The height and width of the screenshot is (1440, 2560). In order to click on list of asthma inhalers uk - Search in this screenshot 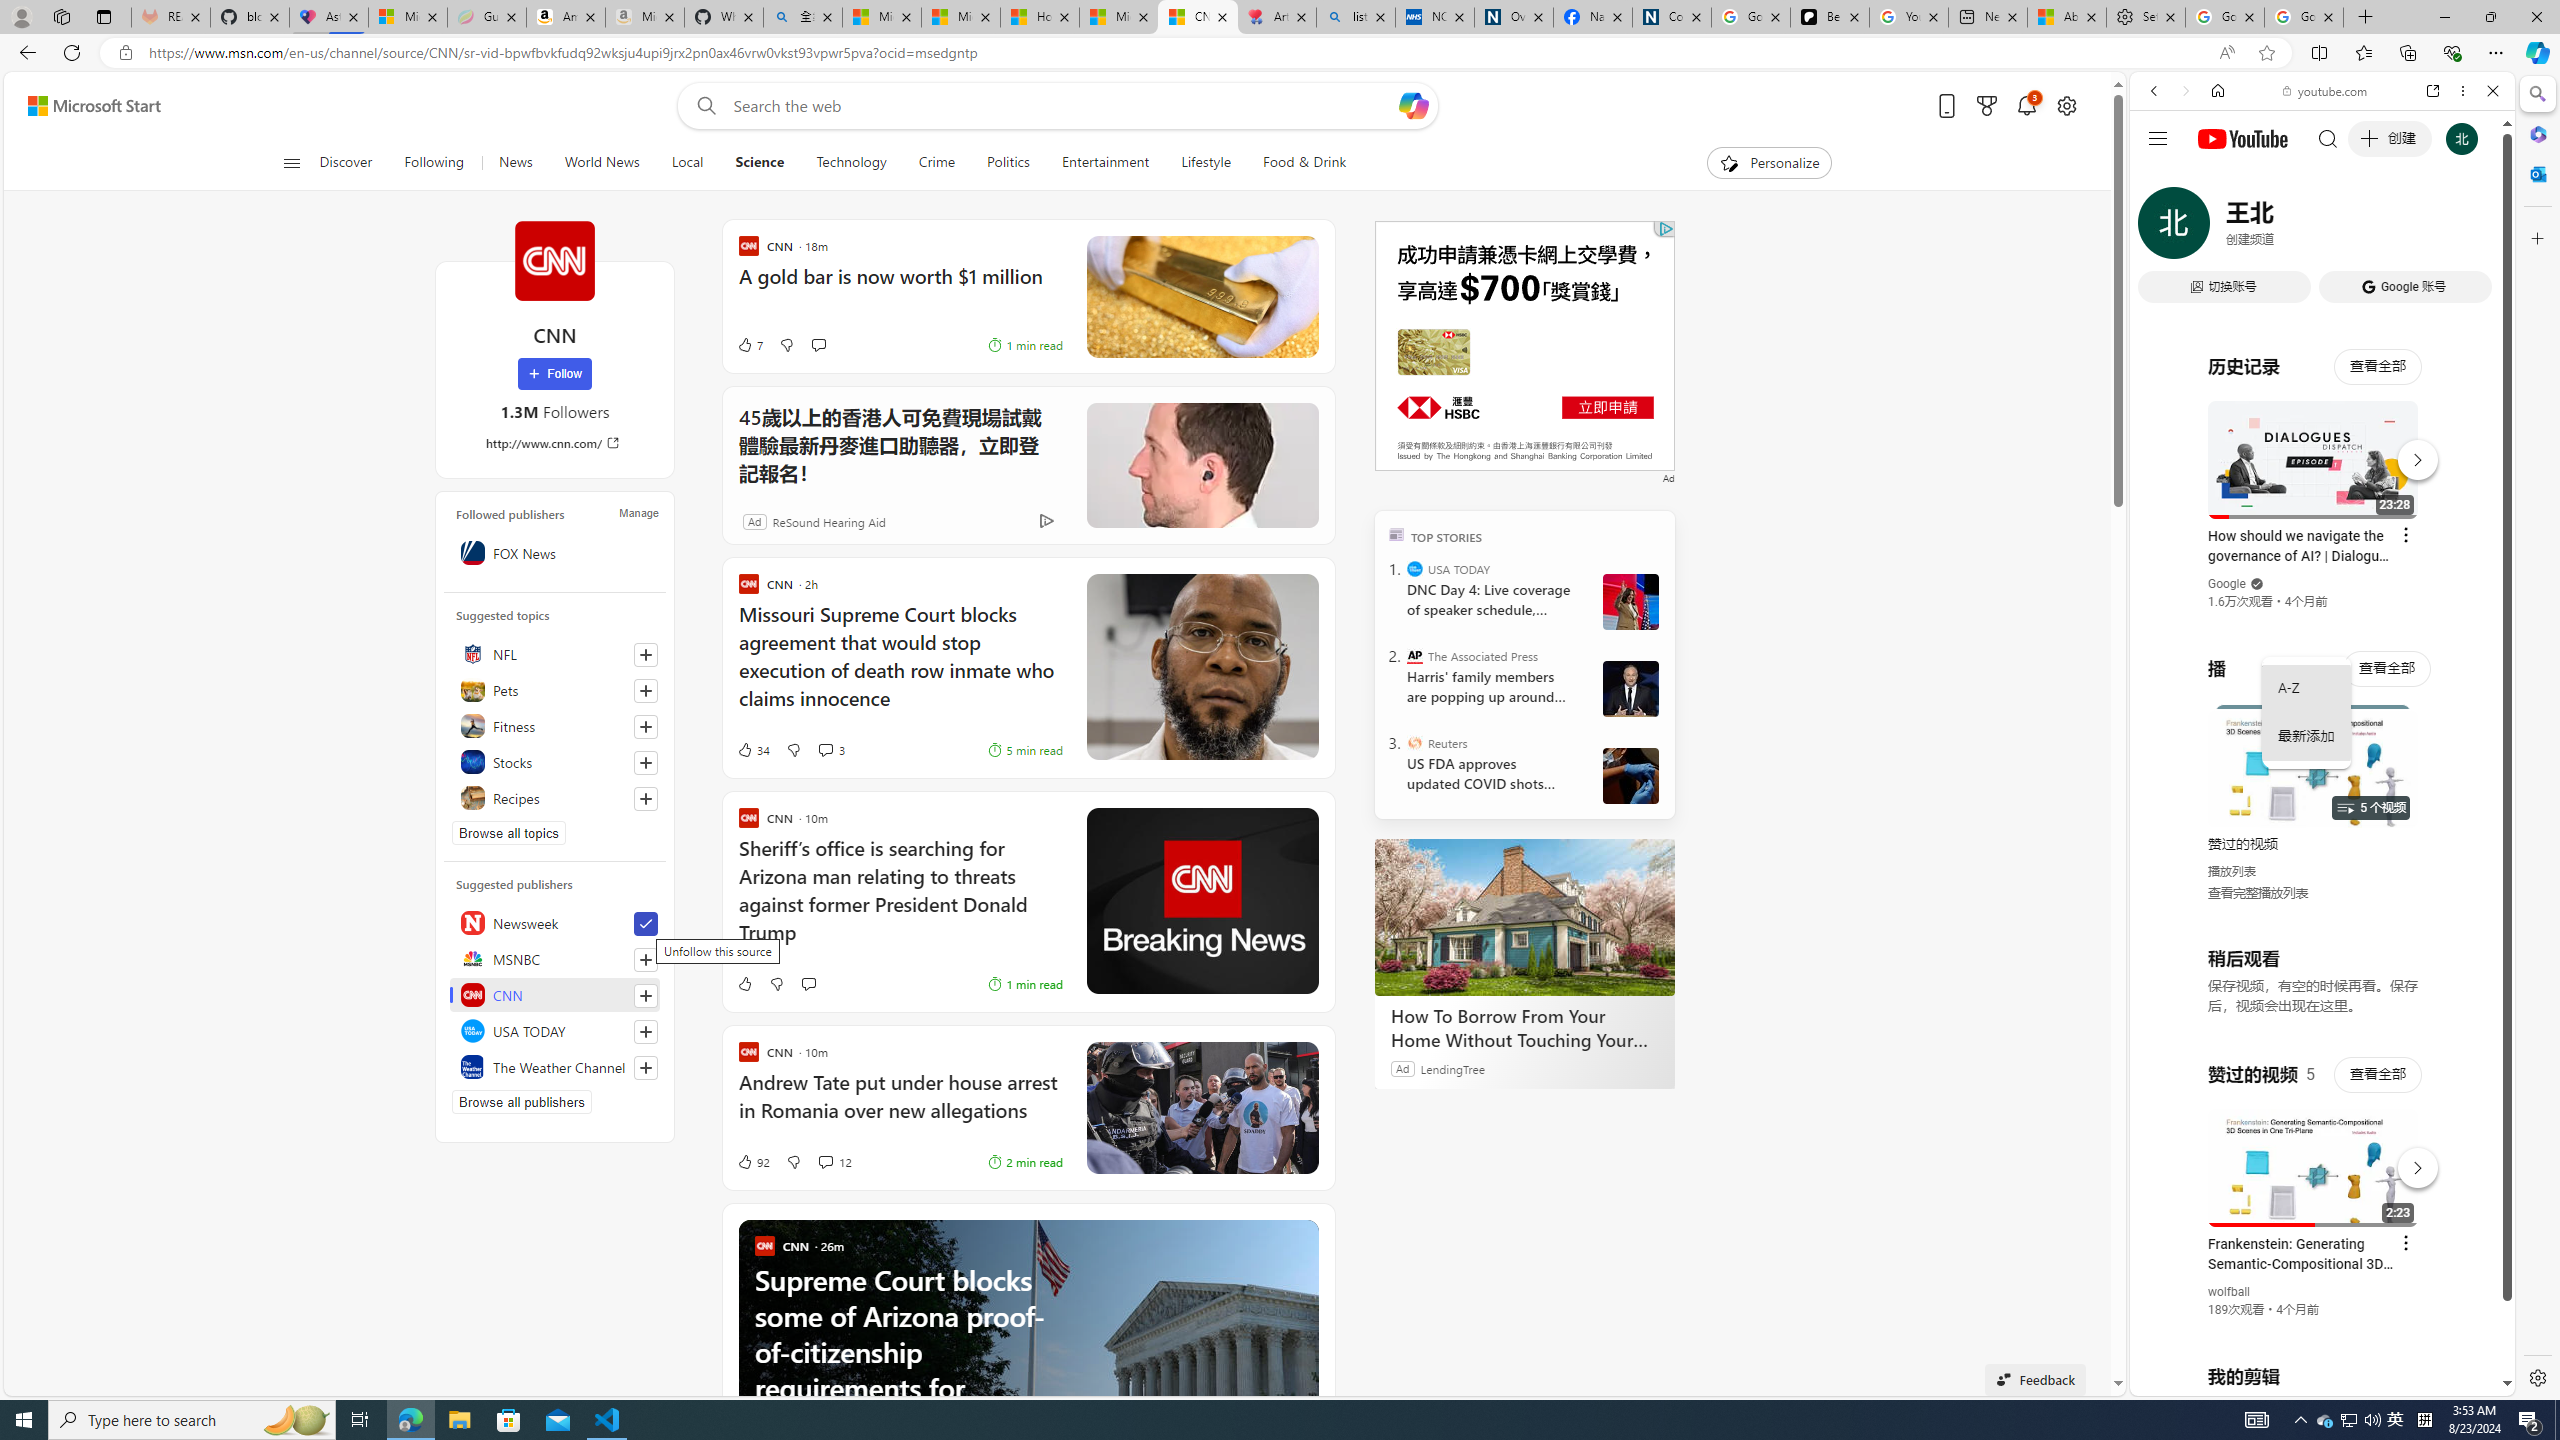, I will do `click(1355, 17)`.